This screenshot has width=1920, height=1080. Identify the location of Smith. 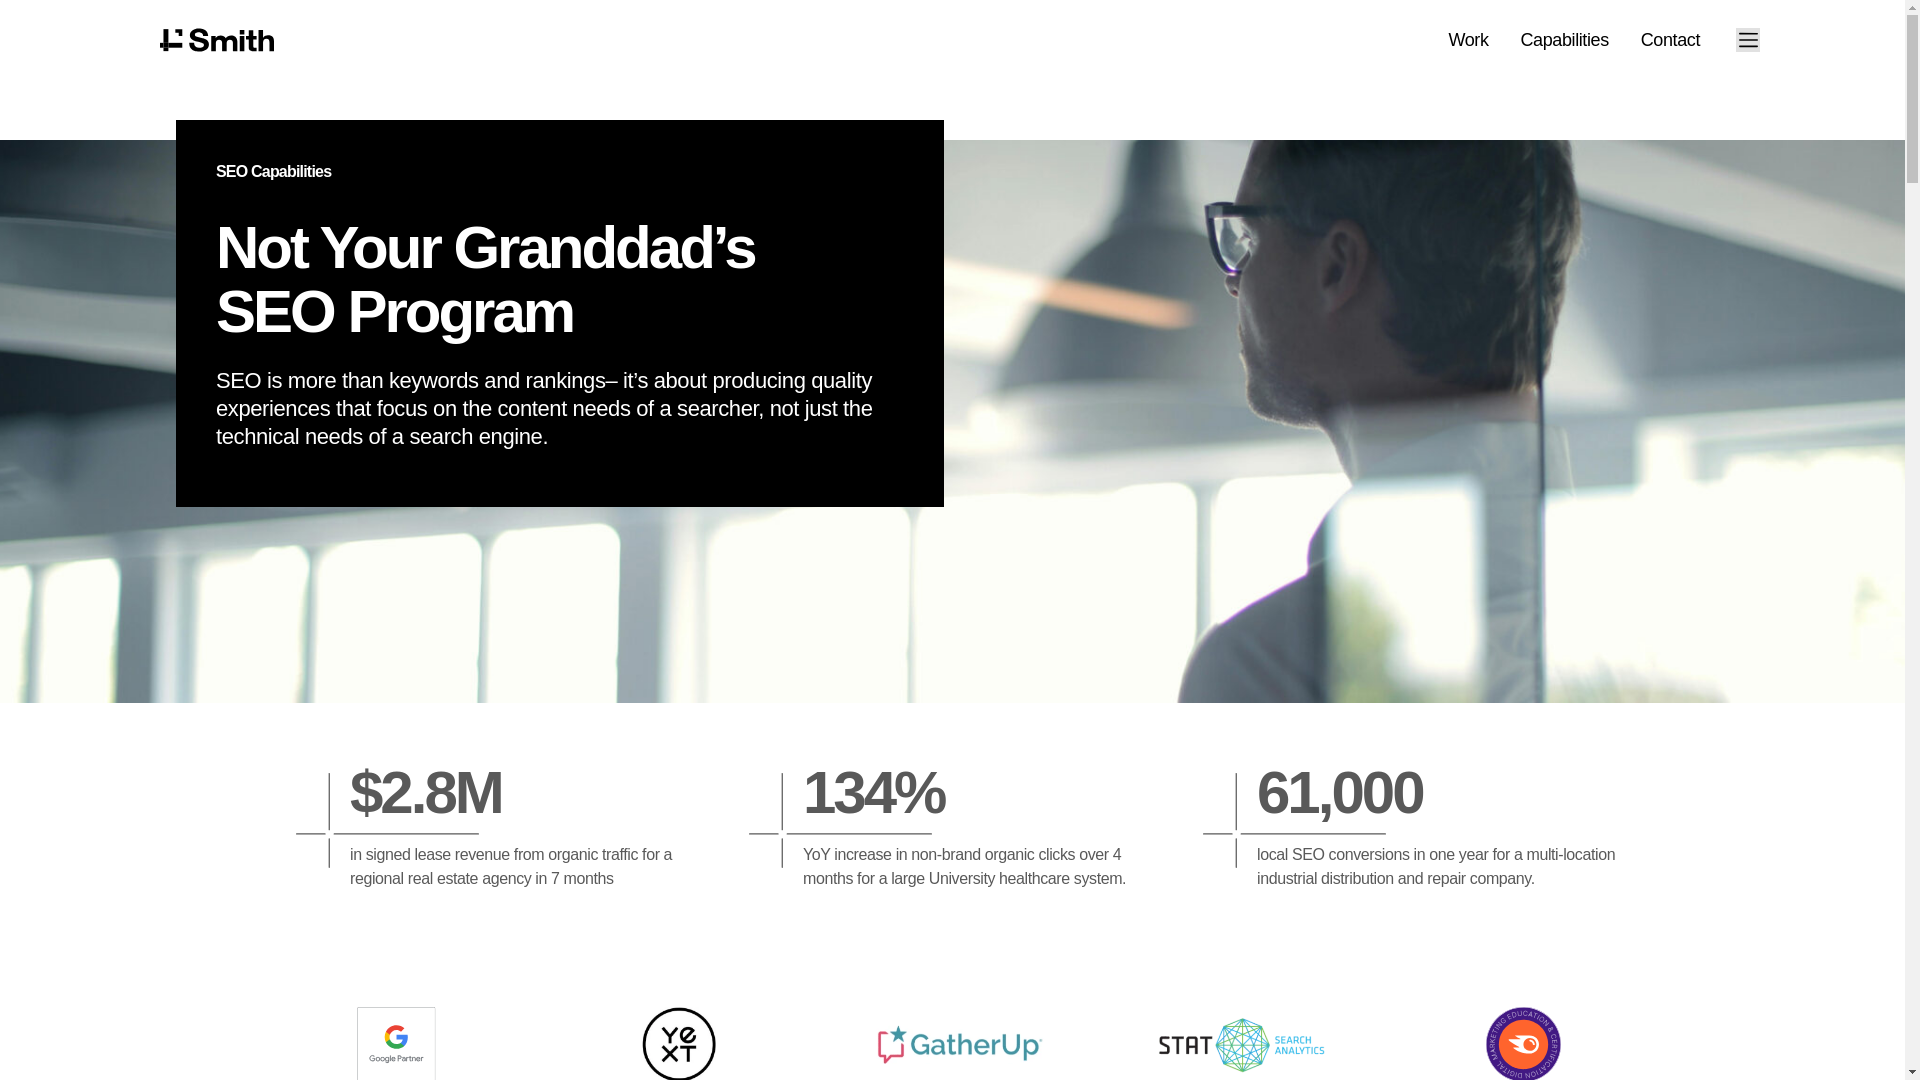
(216, 40).